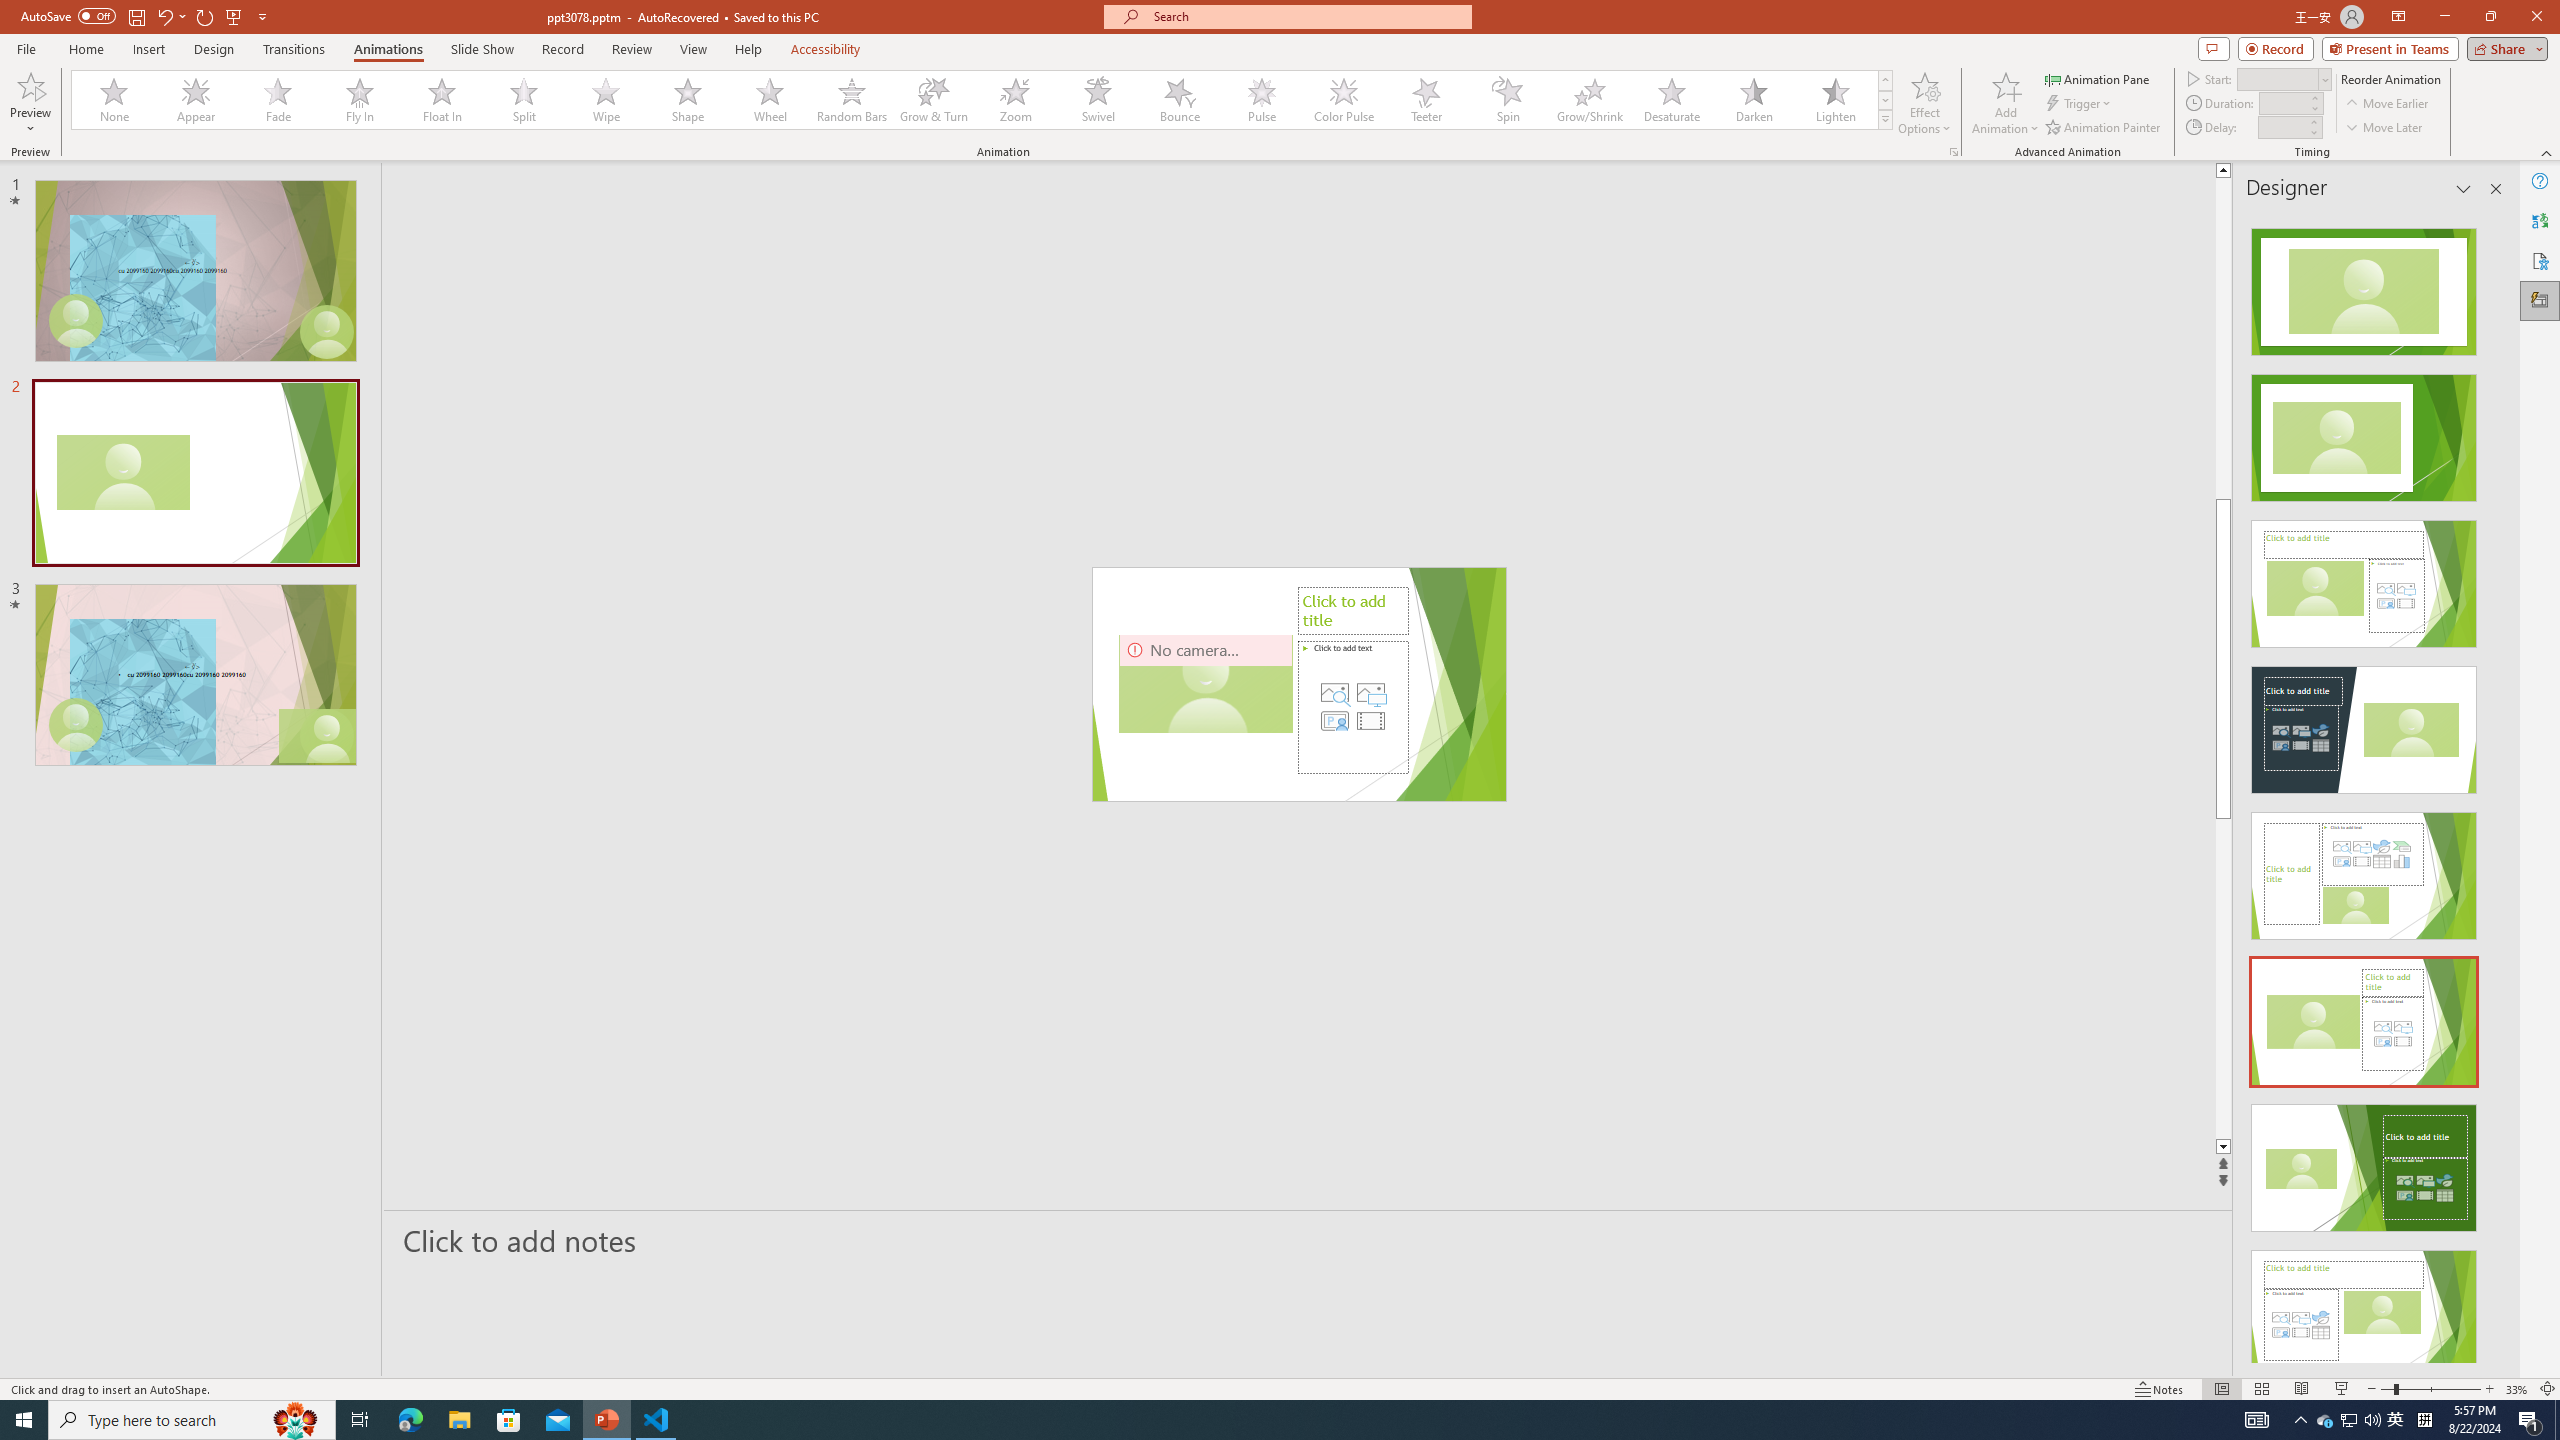 The image size is (2560, 1440). What do you see at coordinates (115, 100) in the screenshot?
I see `None` at bounding box center [115, 100].